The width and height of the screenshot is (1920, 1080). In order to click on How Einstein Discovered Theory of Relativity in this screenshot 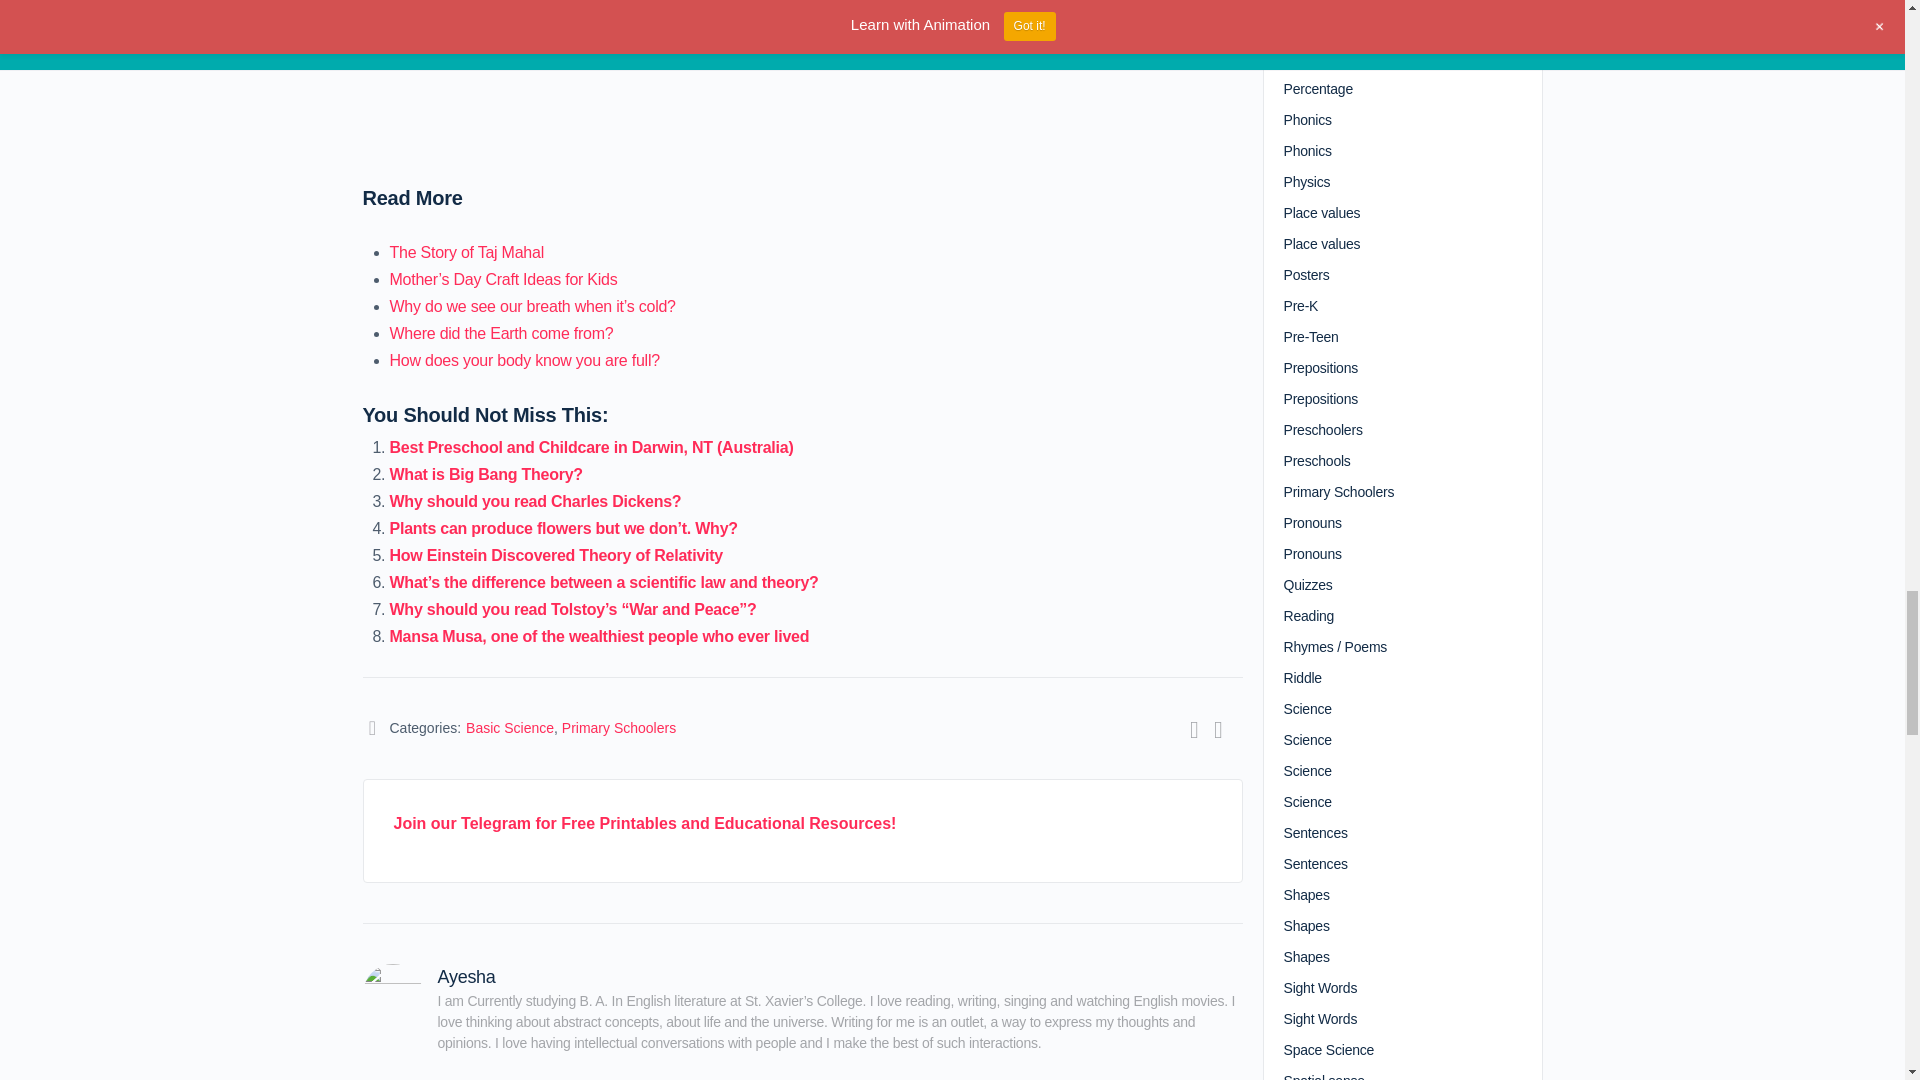, I will do `click(556, 554)`.